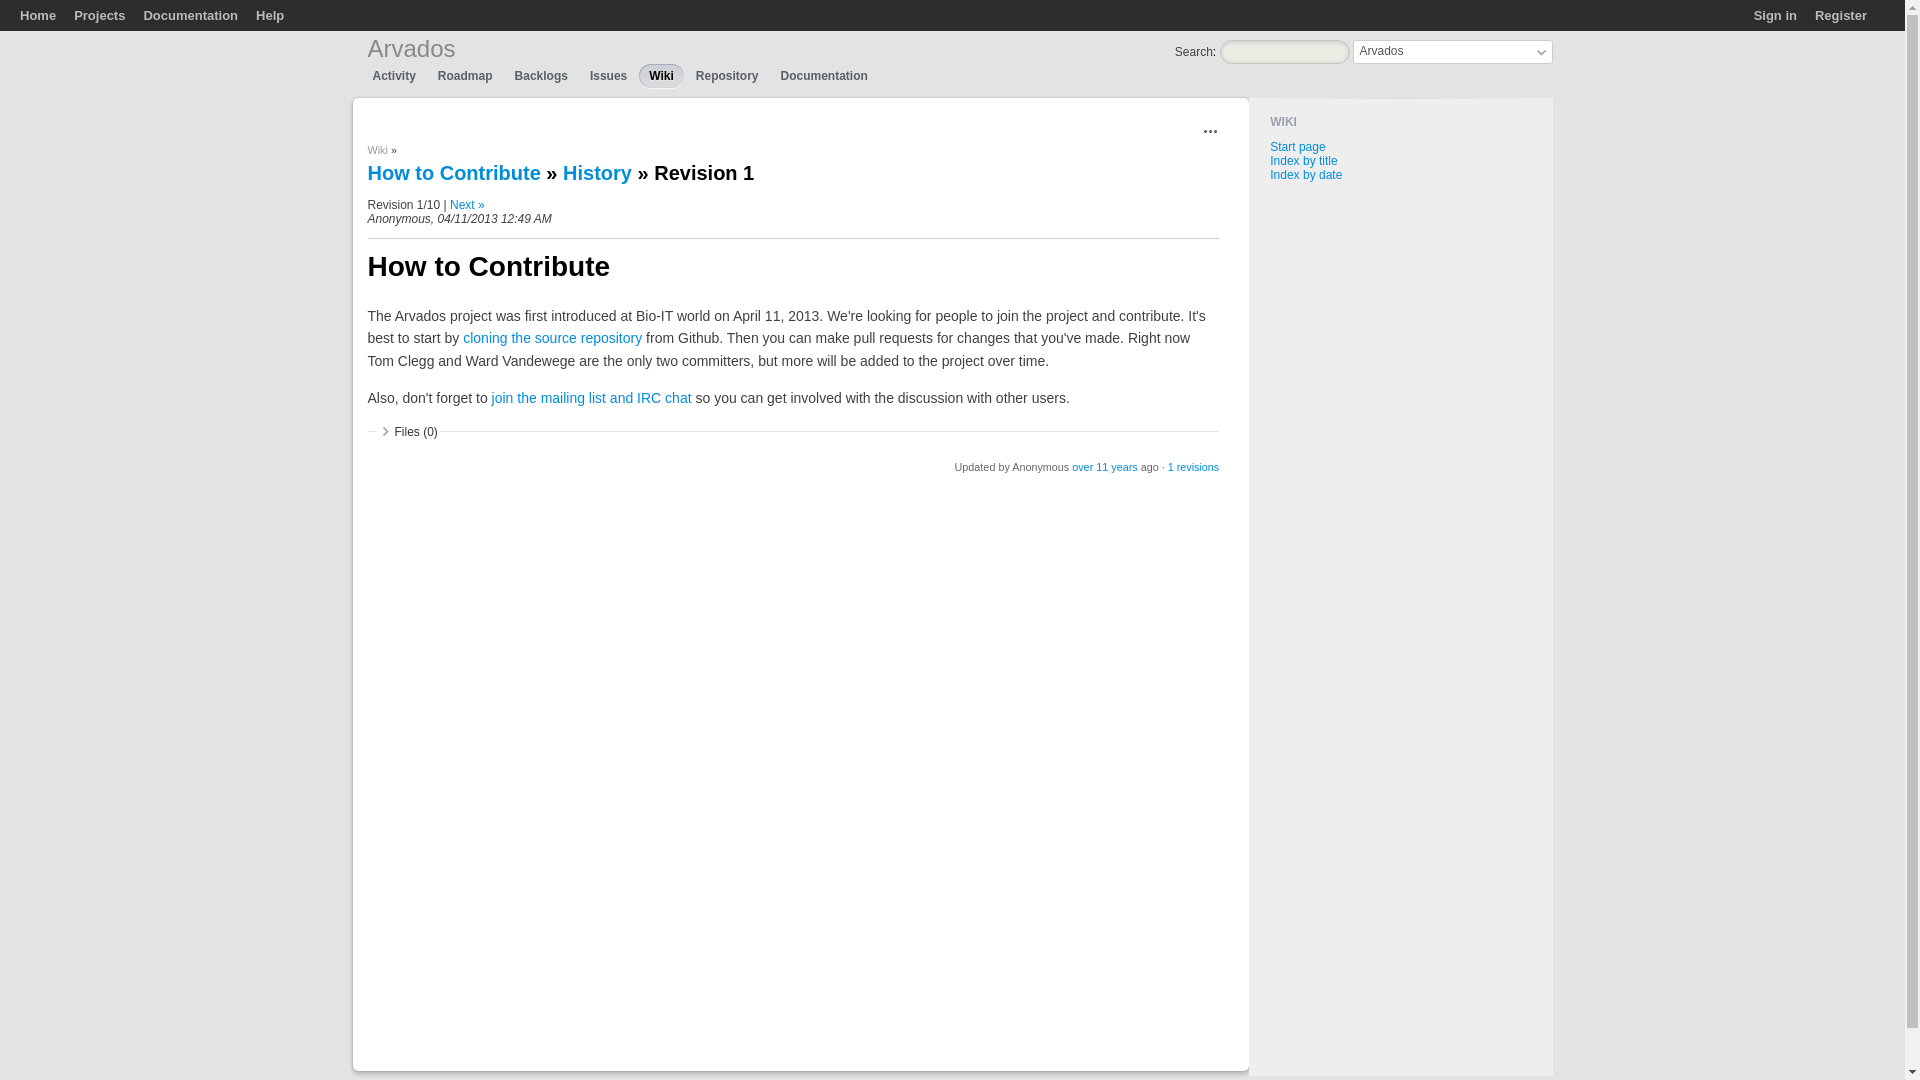  What do you see at coordinates (1840, 14) in the screenshot?
I see `Register` at bounding box center [1840, 14].